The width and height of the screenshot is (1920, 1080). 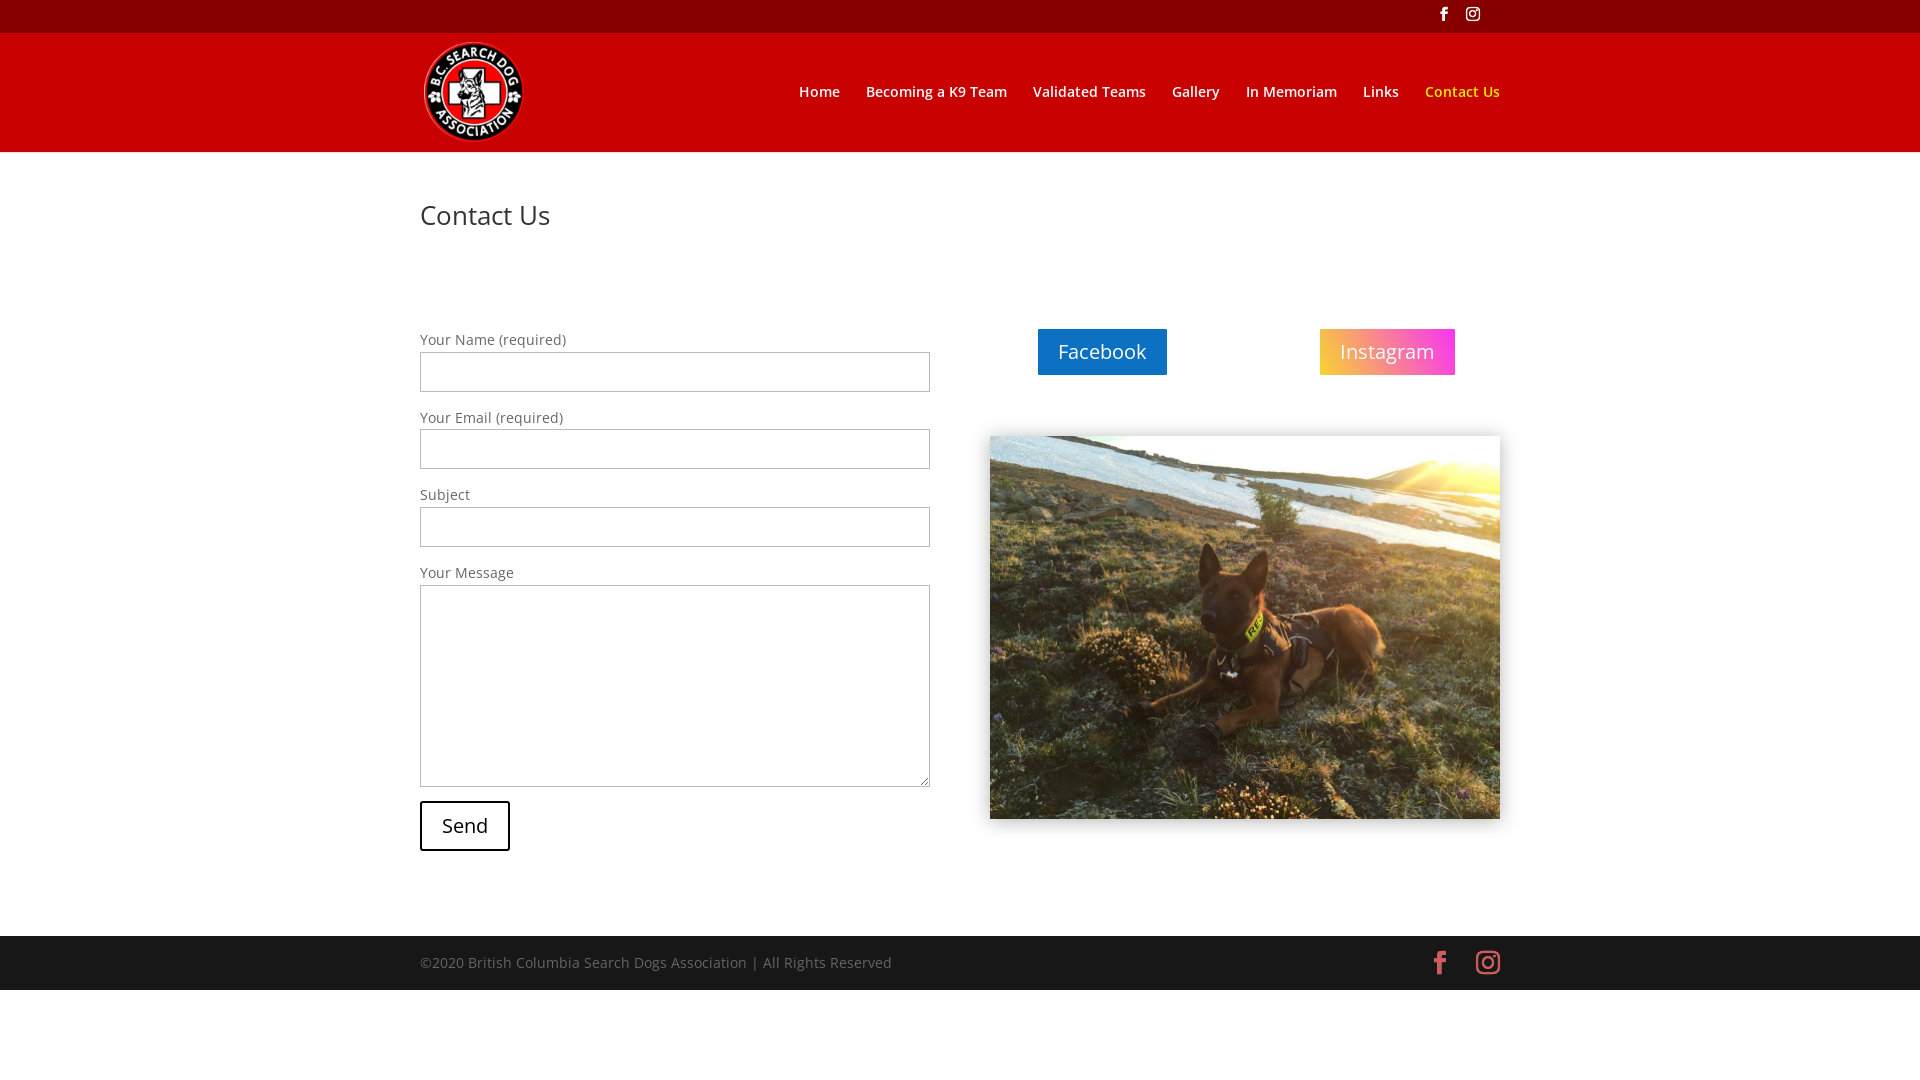 What do you see at coordinates (1381, 118) in the screenshot?
I see `Links` at bounding box center [1381, 118].